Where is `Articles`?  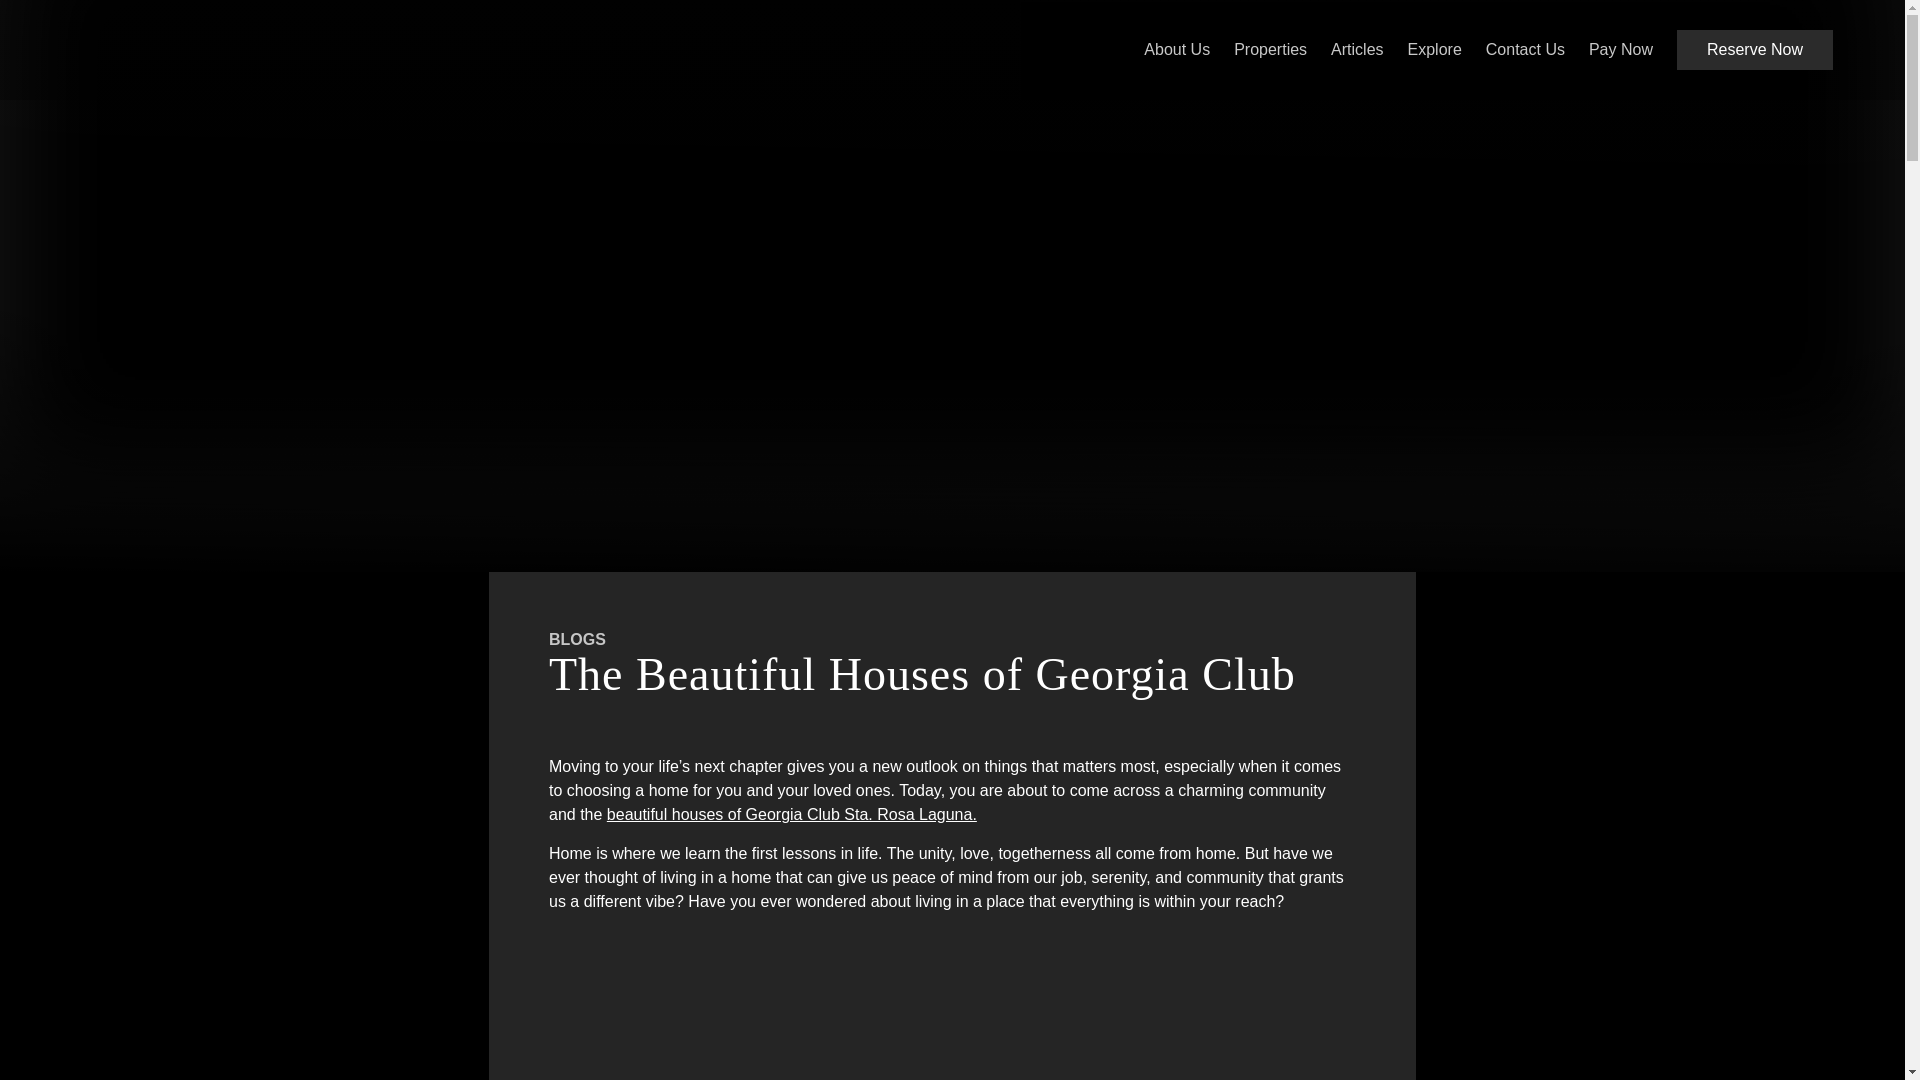
Articles is located at coordinates (1356, 50).